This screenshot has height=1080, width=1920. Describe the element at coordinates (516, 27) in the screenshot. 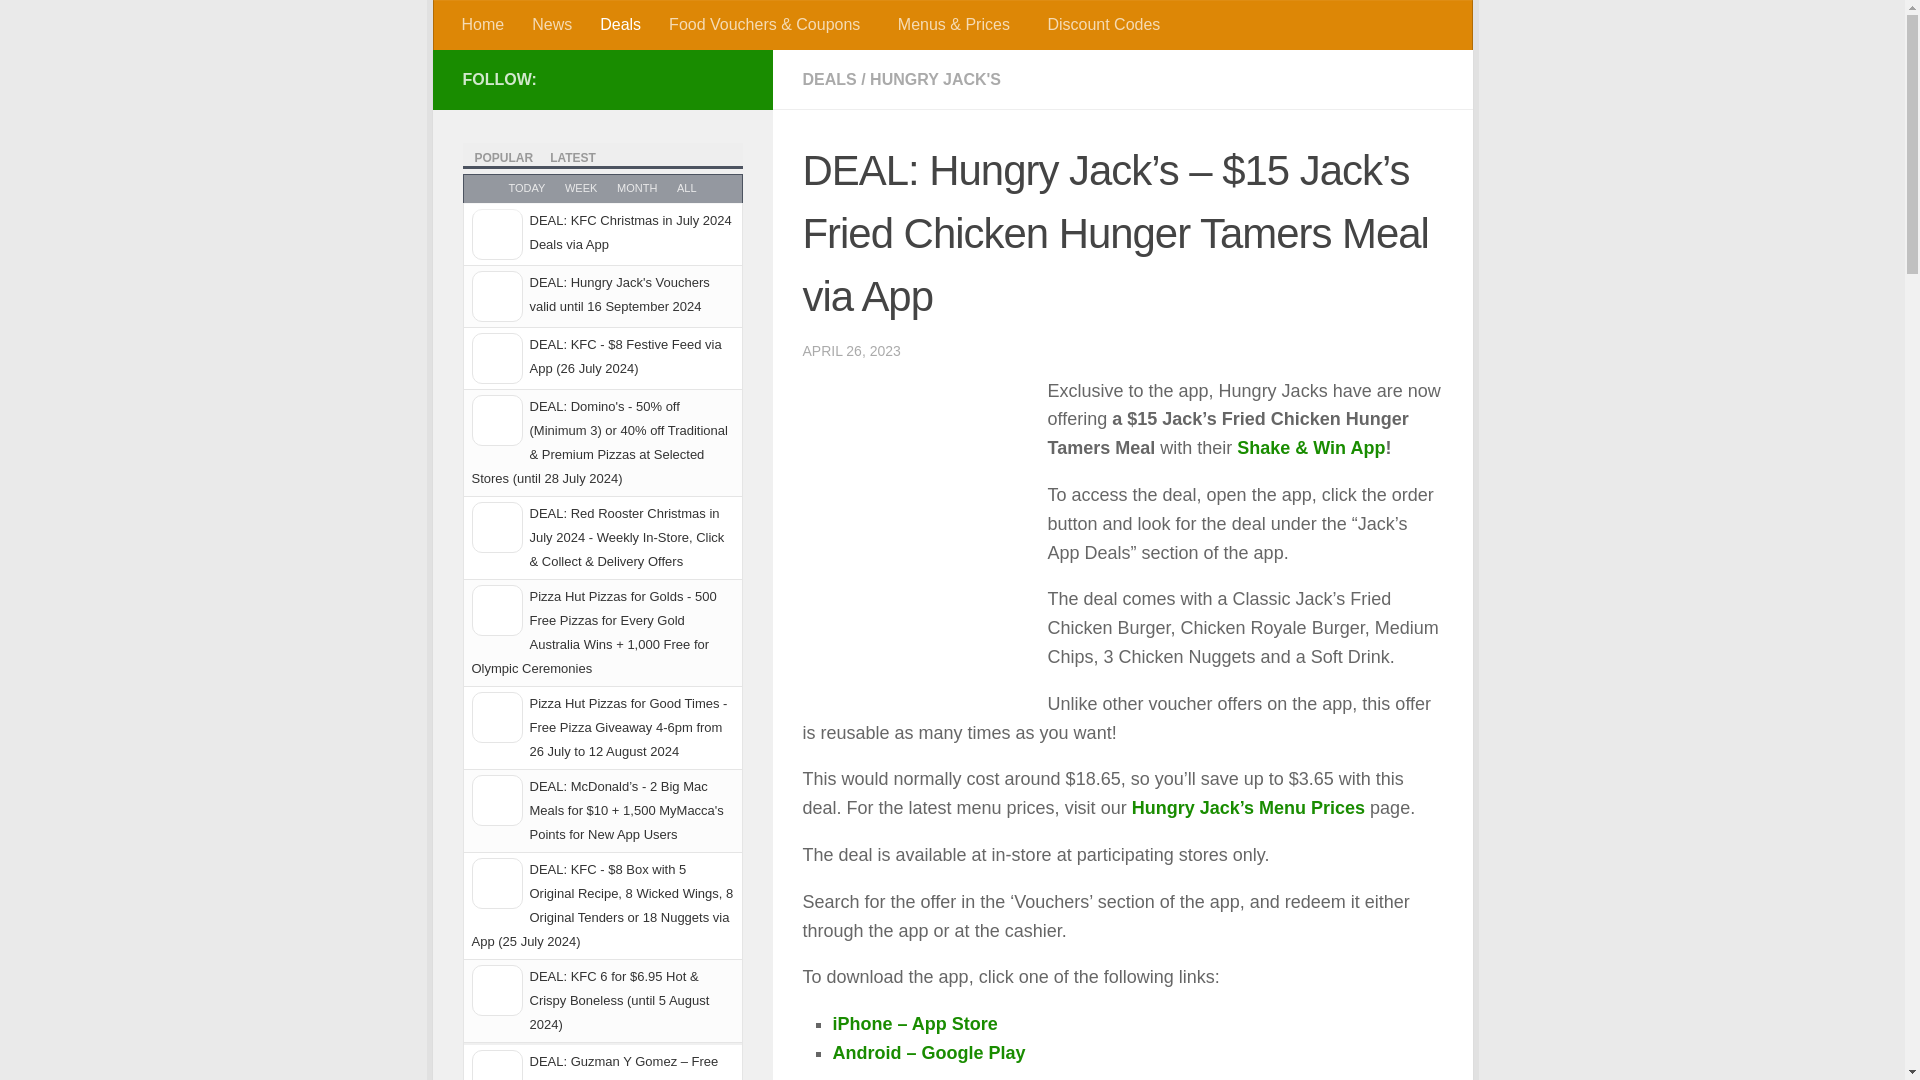

I see `Skip to content` at that location.